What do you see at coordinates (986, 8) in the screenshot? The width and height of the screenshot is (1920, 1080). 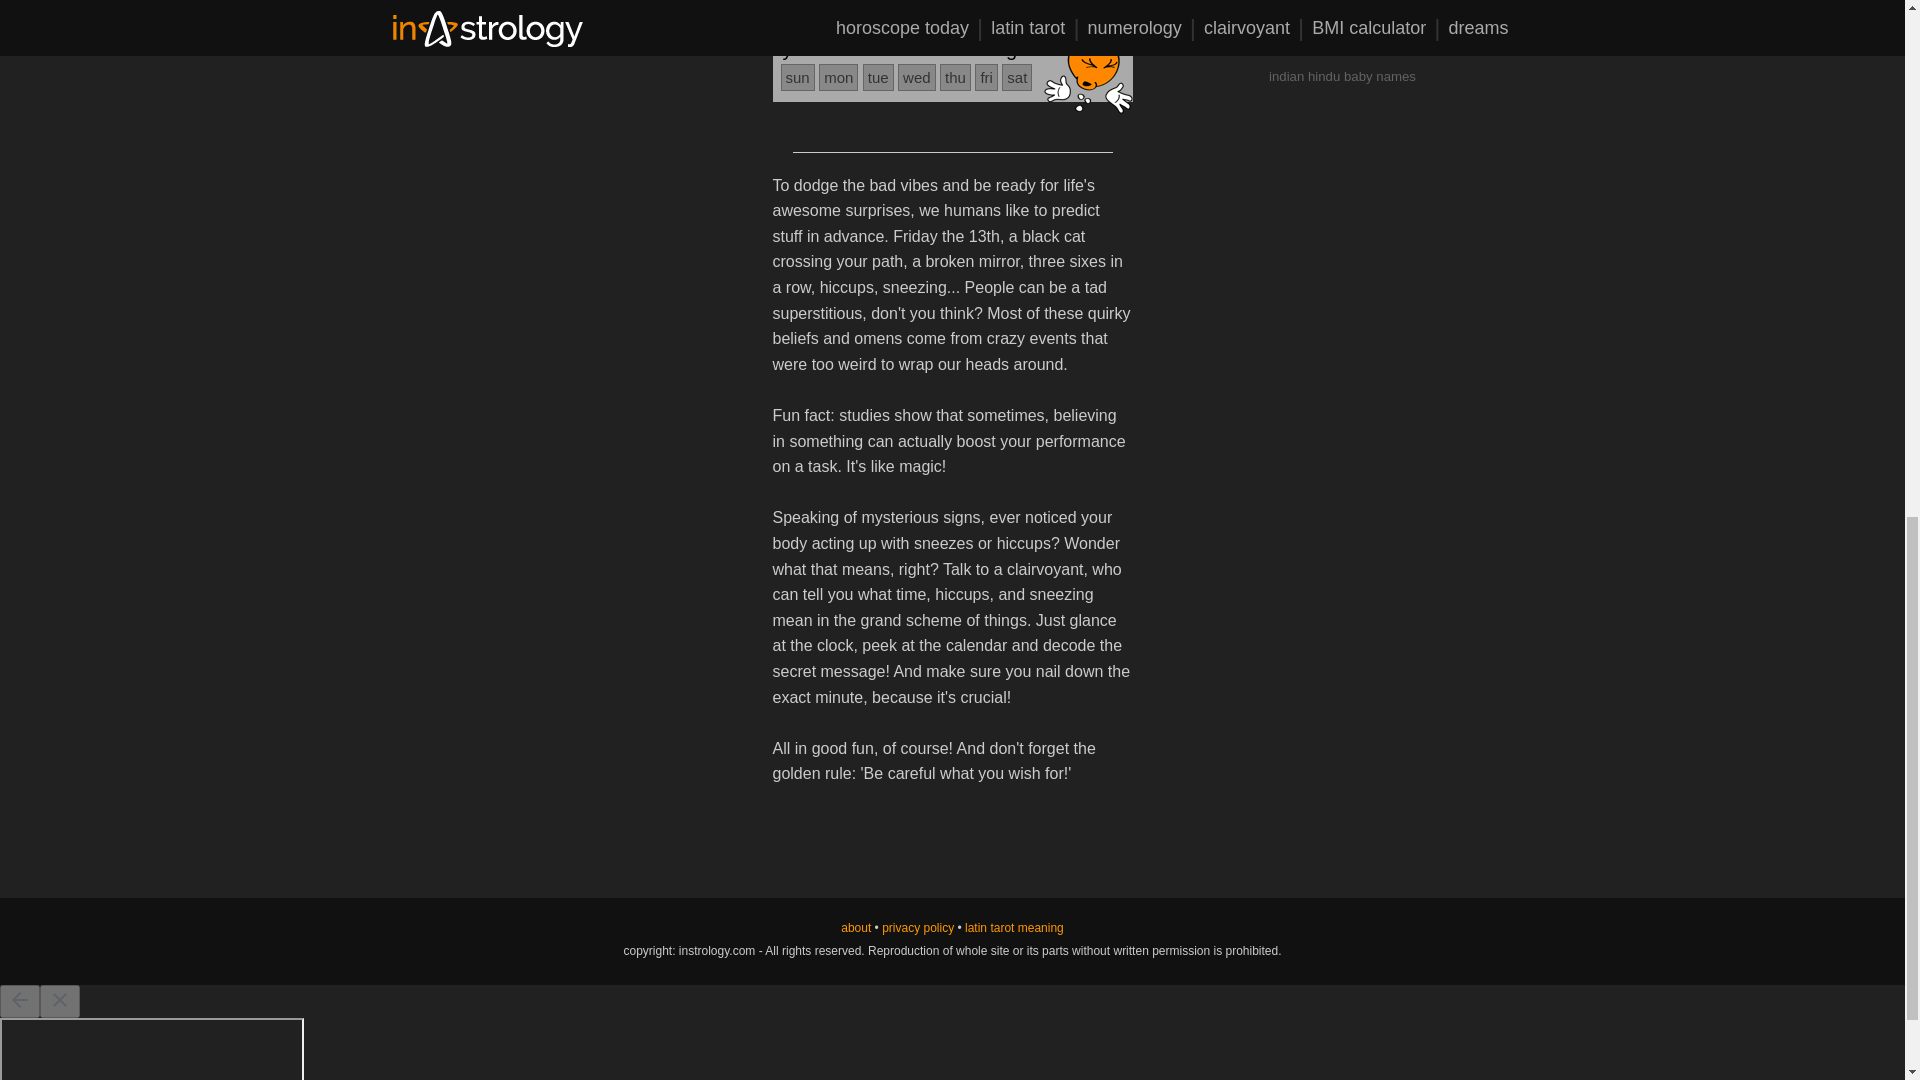 I see `fri` at bounding box center [986, 8].